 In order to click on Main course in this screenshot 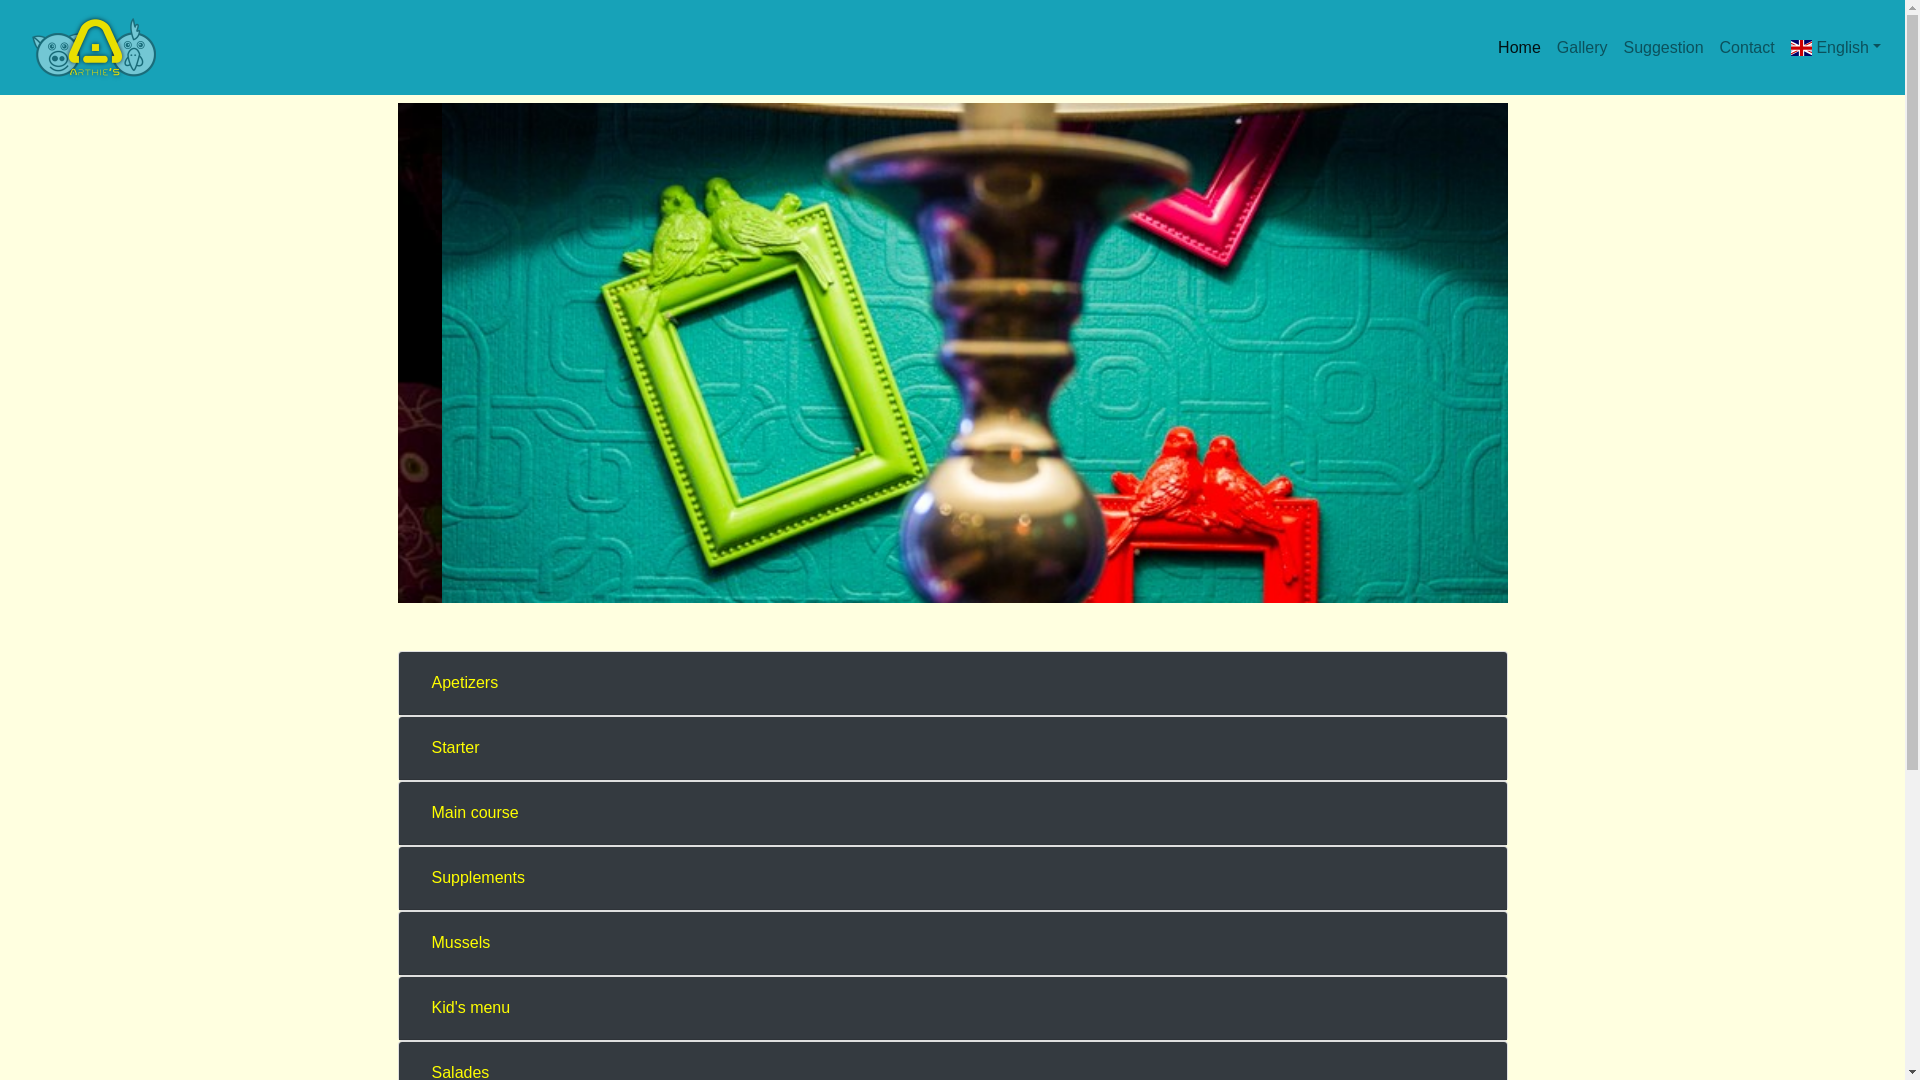, I will do `click(474, 813)`.